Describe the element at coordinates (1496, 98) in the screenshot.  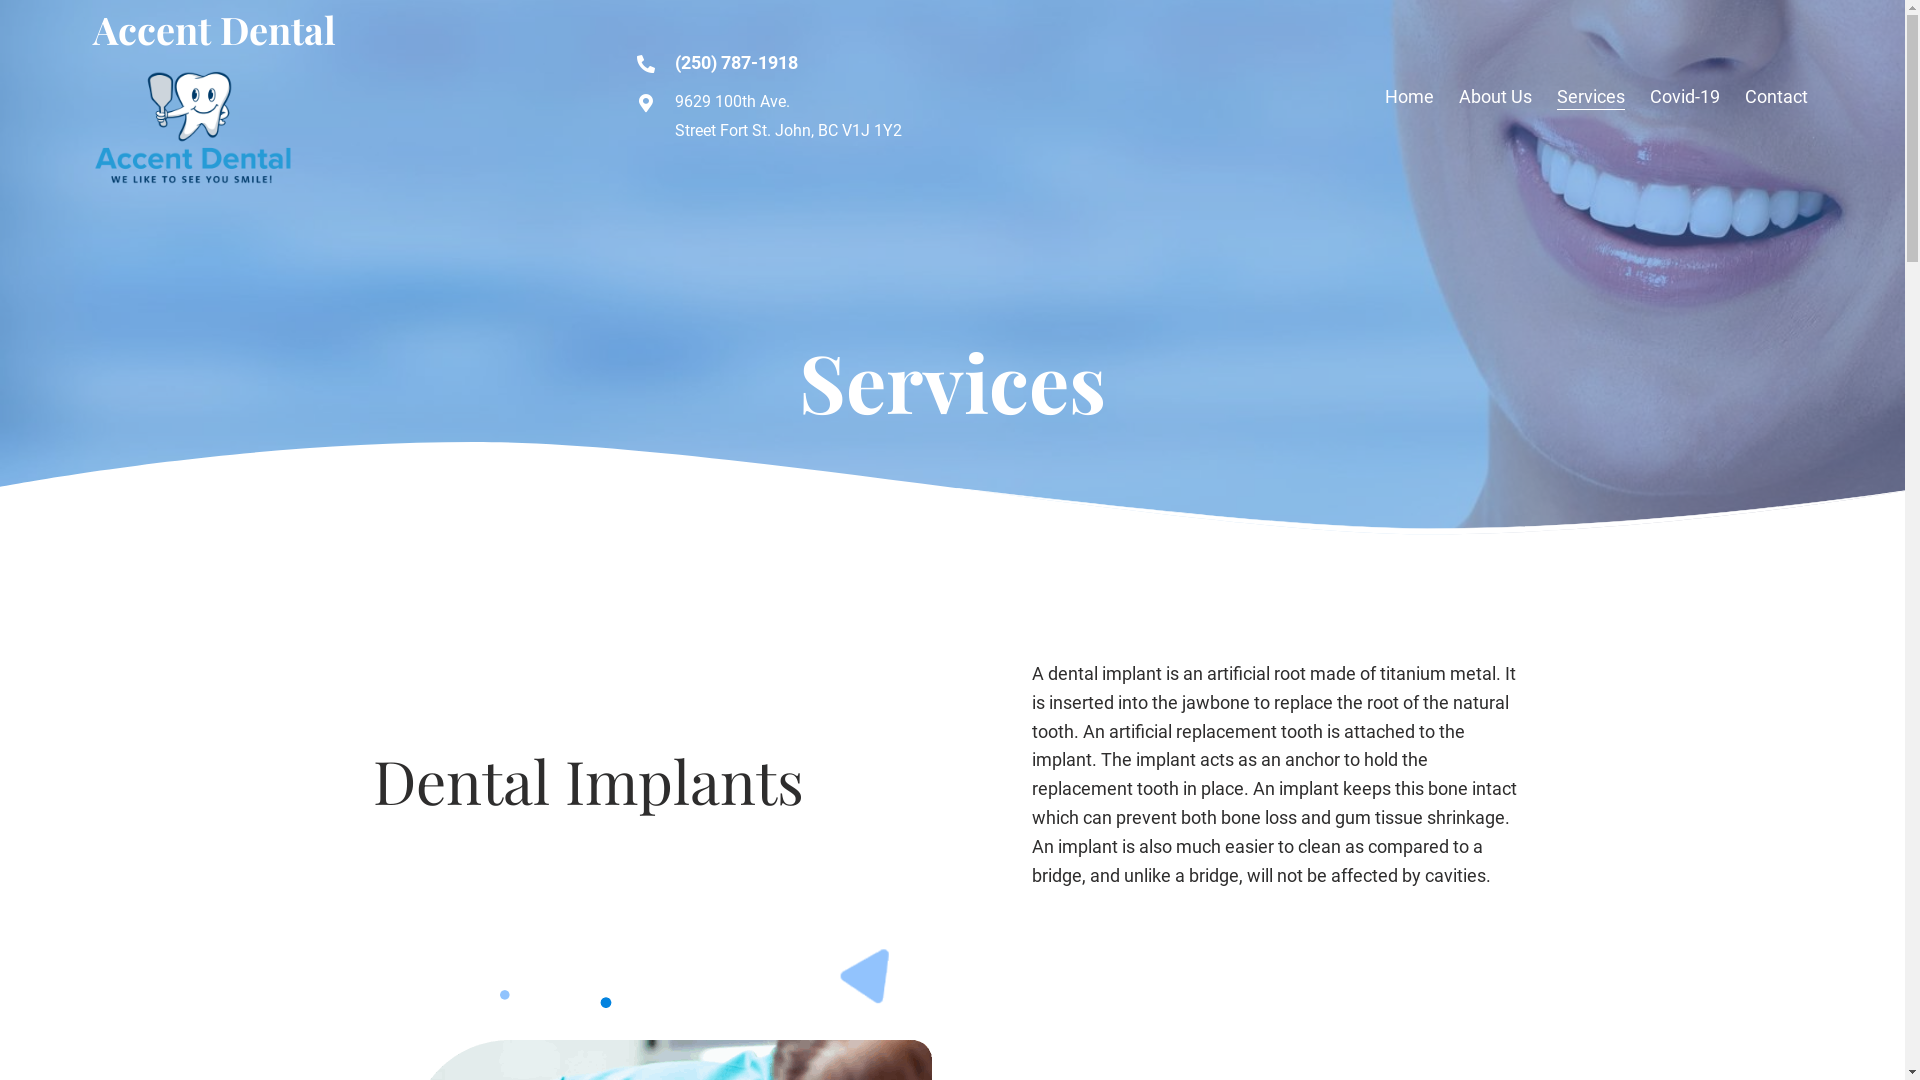
I see `About Us` at that location.